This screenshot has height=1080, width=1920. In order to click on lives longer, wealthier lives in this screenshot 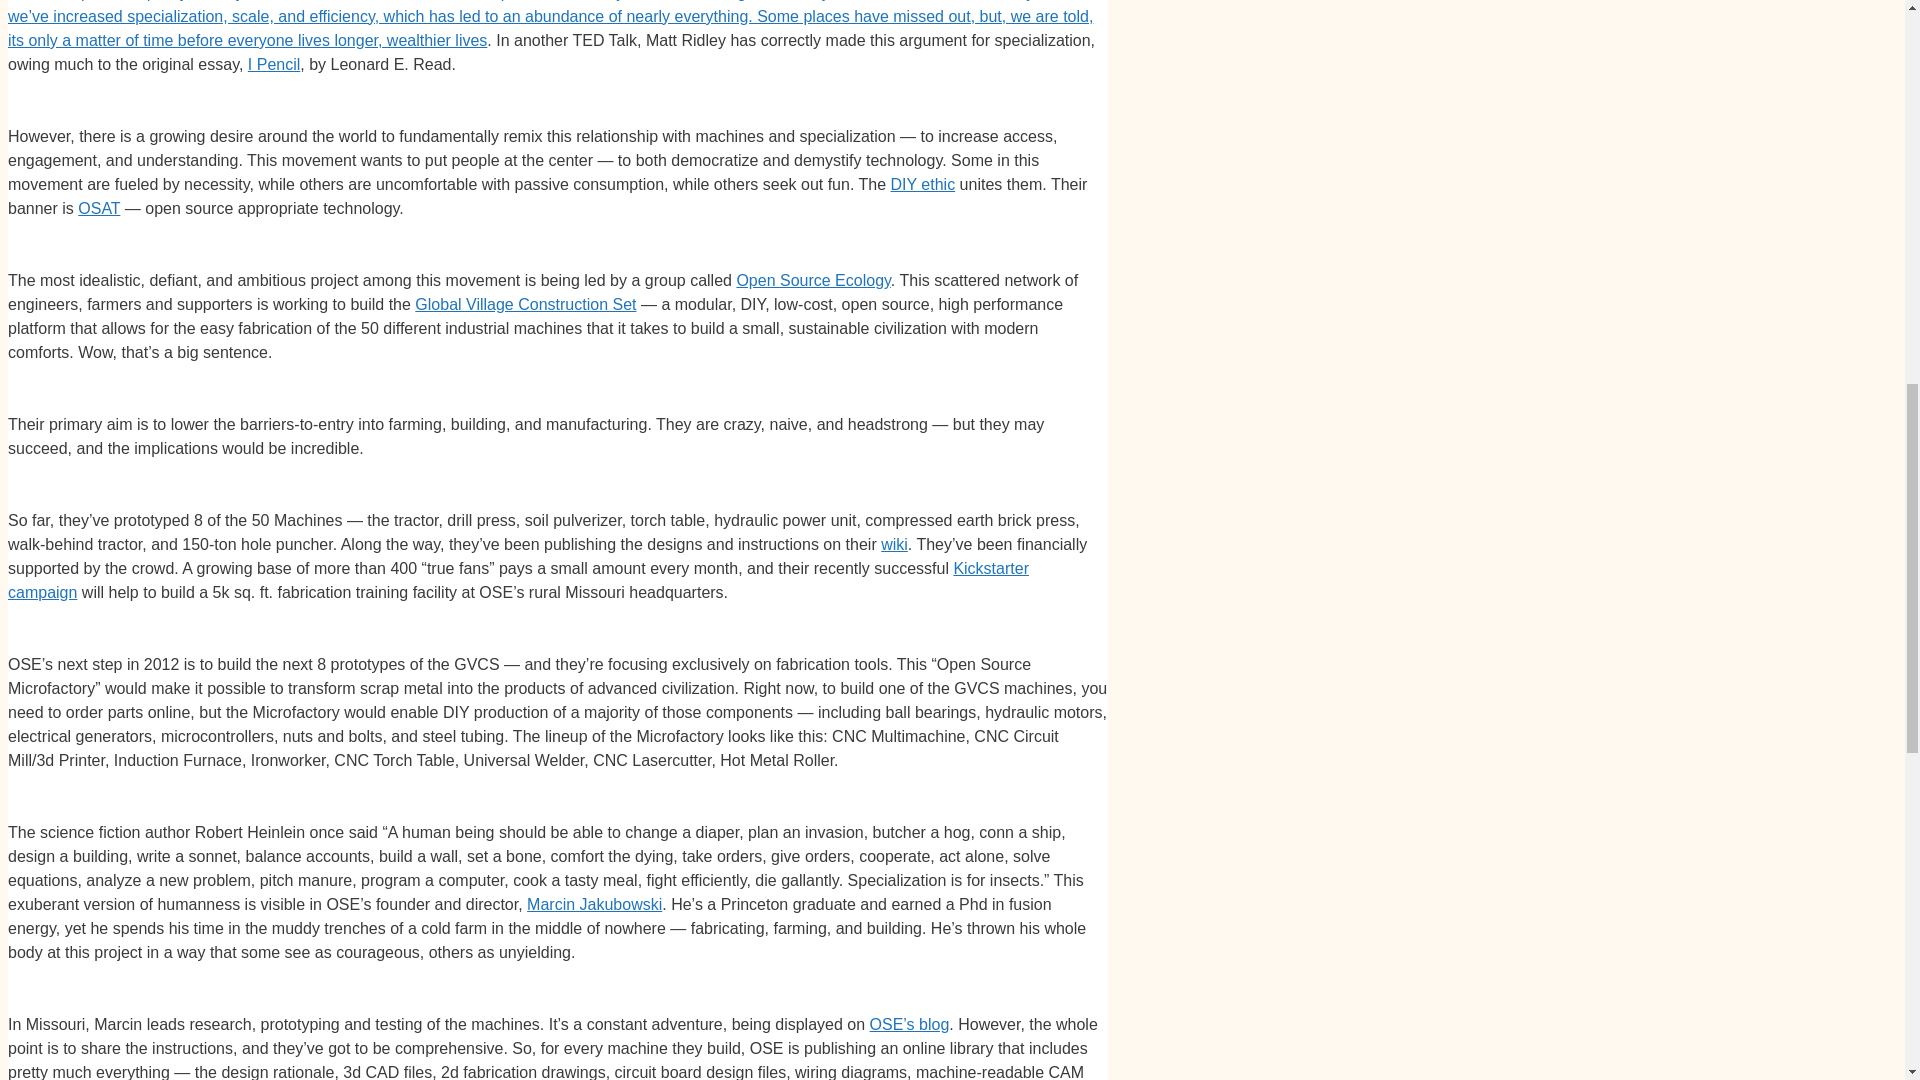, I will do `click(392, 40)`.